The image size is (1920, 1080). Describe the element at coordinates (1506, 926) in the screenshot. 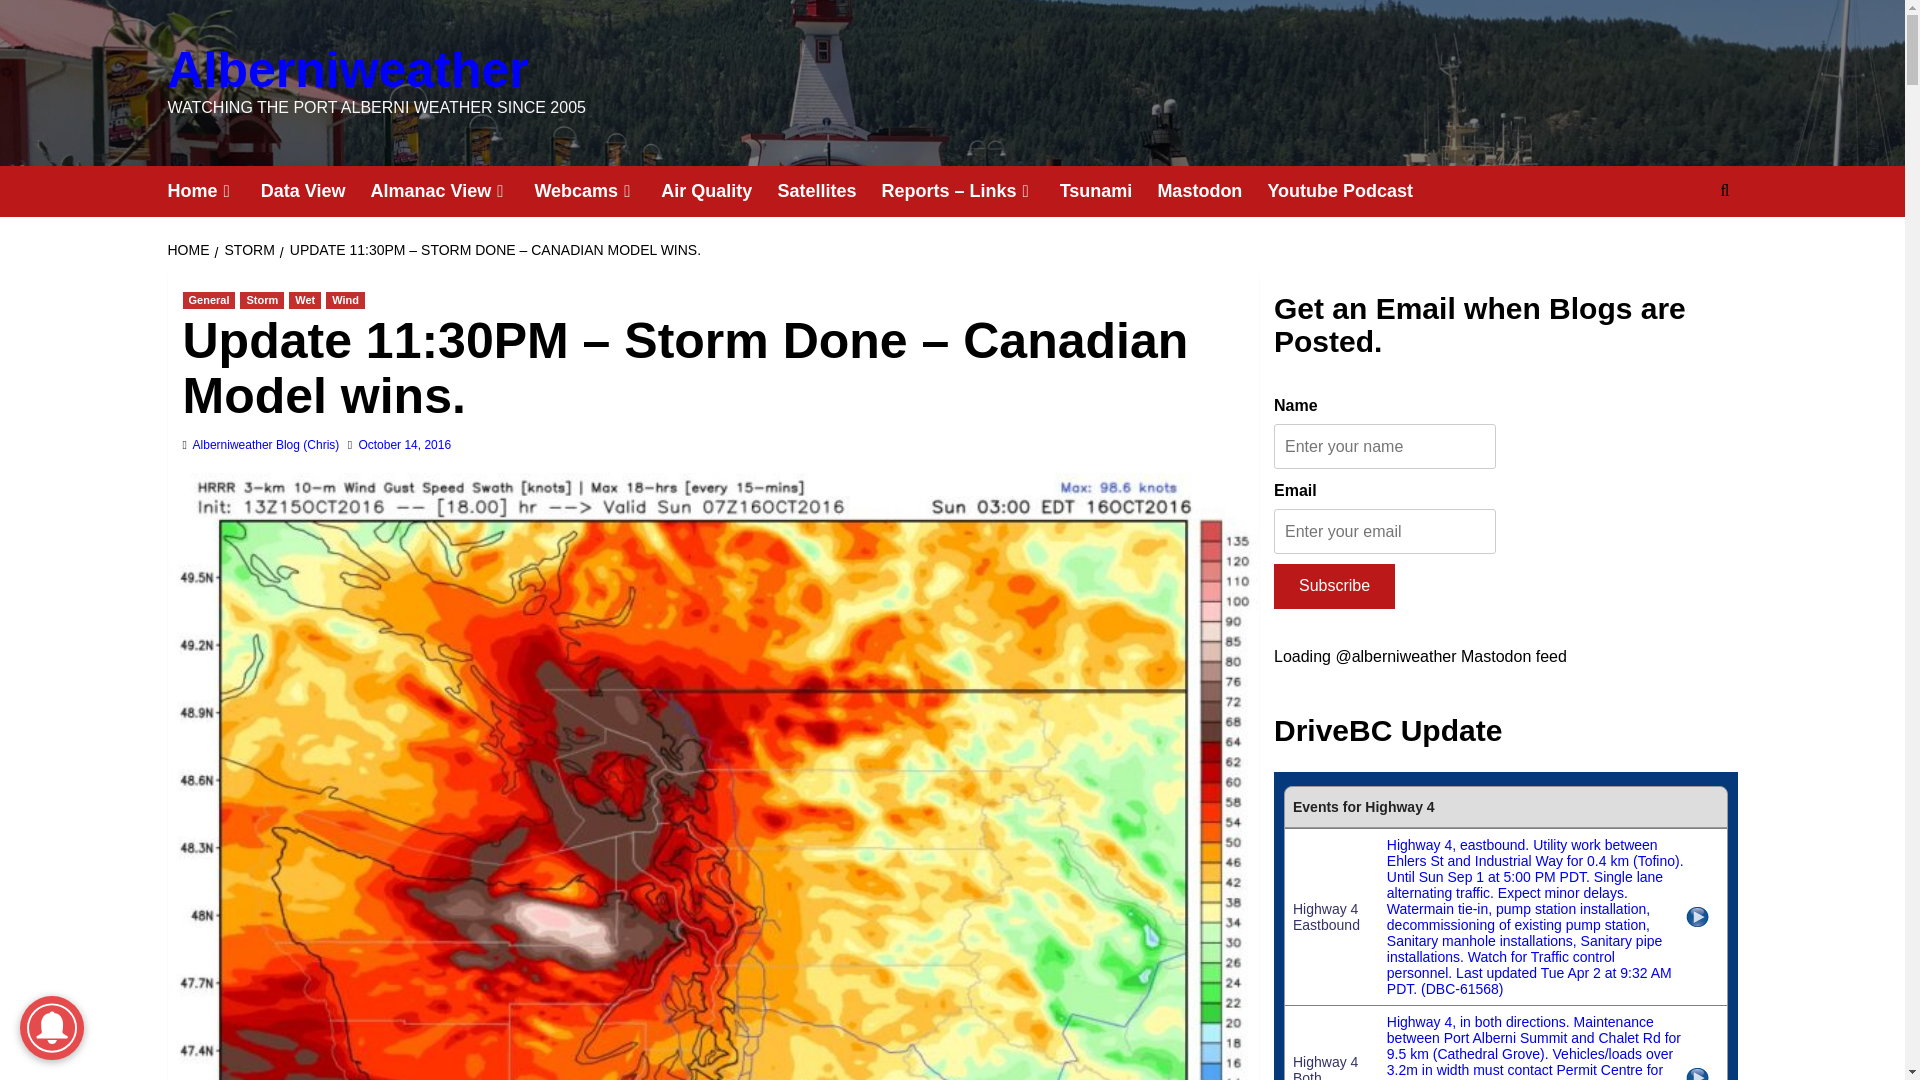

I see `BC Highway 4` at that location.